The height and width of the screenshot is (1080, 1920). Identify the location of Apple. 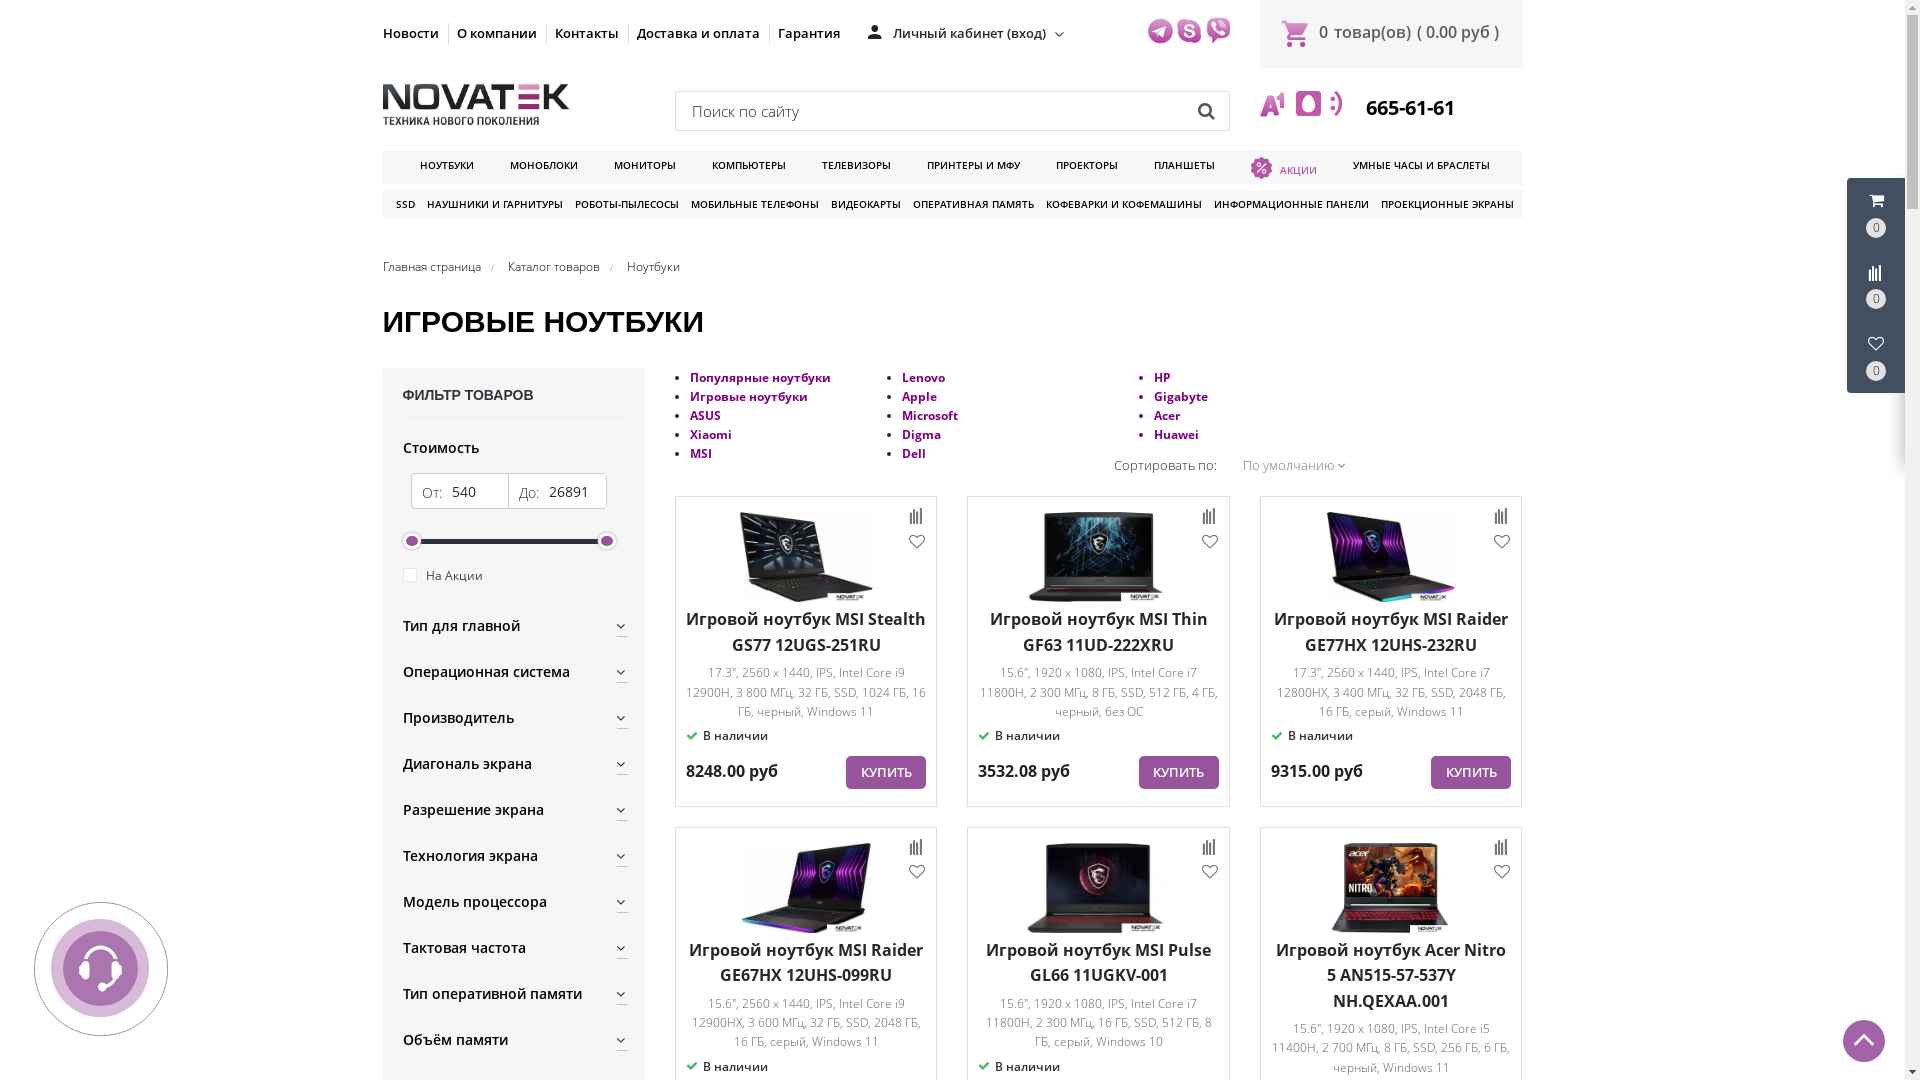
(920, 396).